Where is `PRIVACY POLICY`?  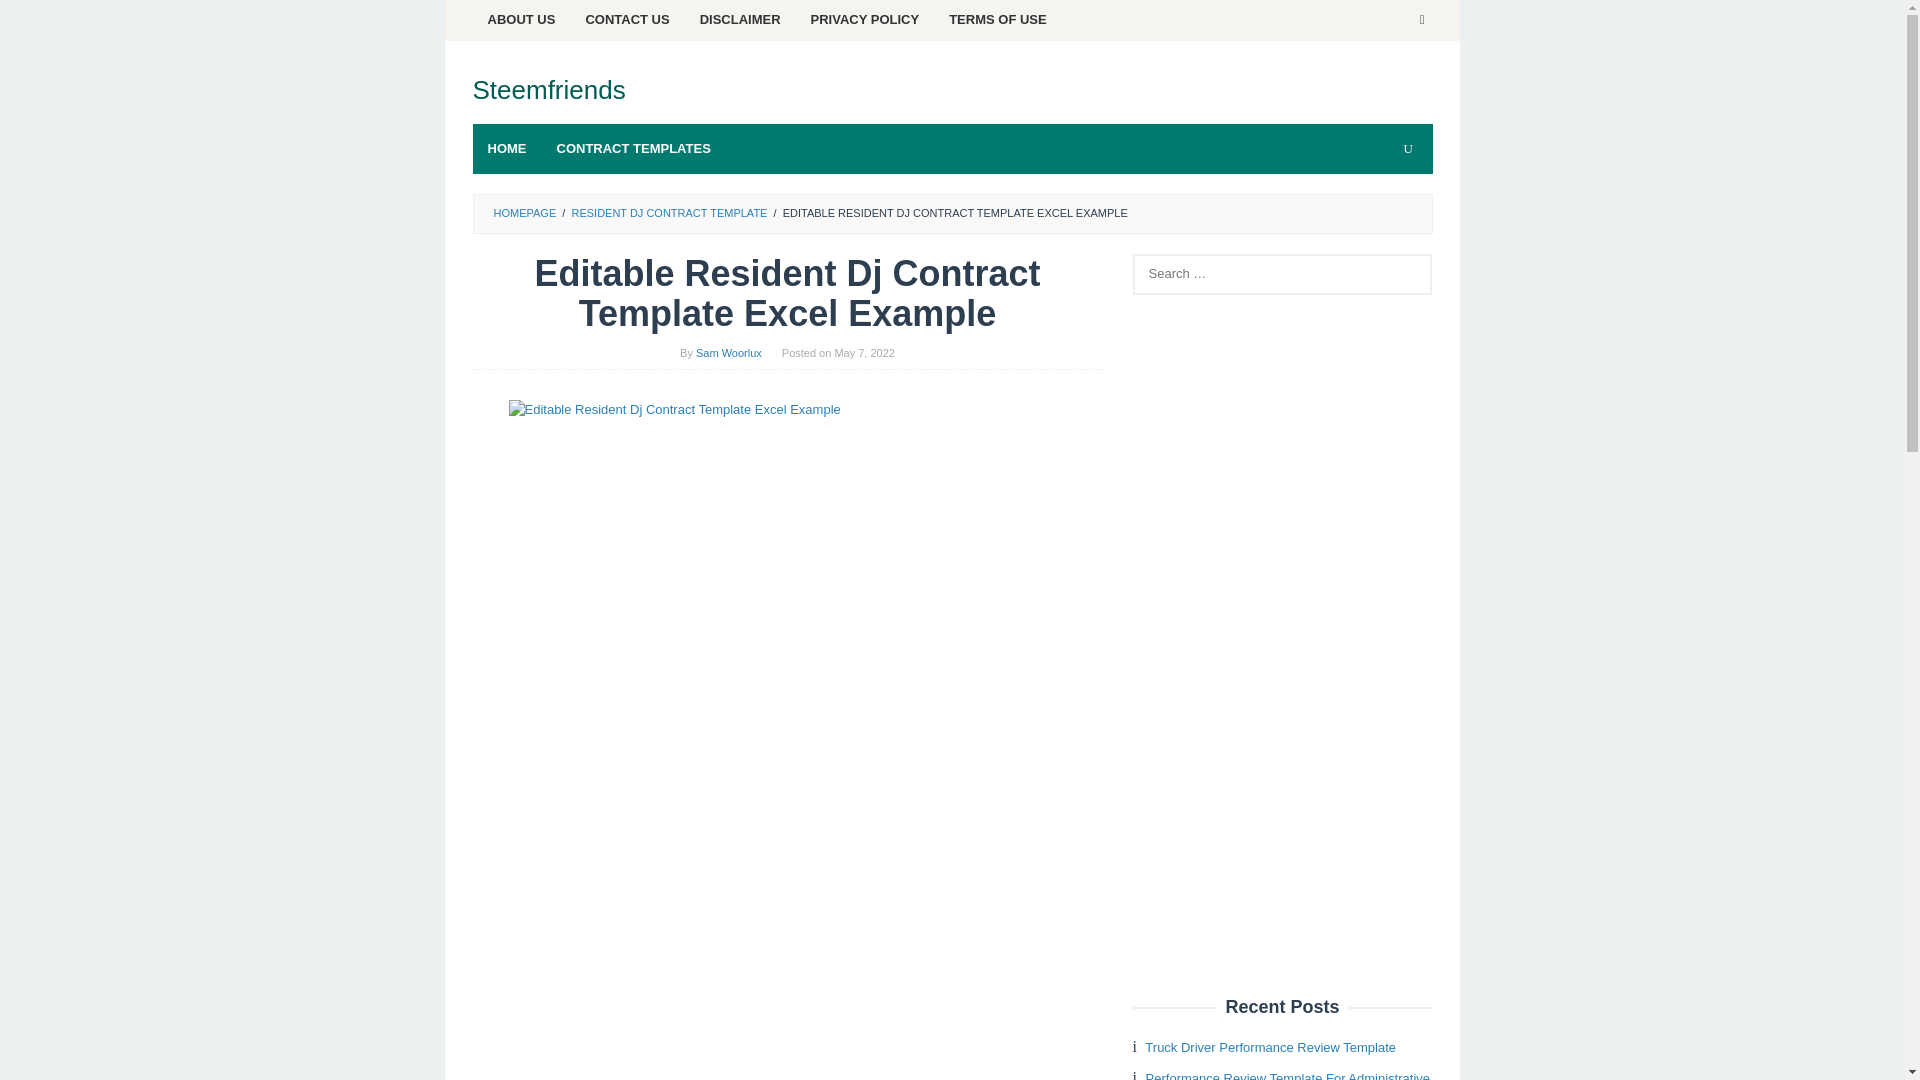 PRIVACY POLICY is located at coordinates (866, 20).